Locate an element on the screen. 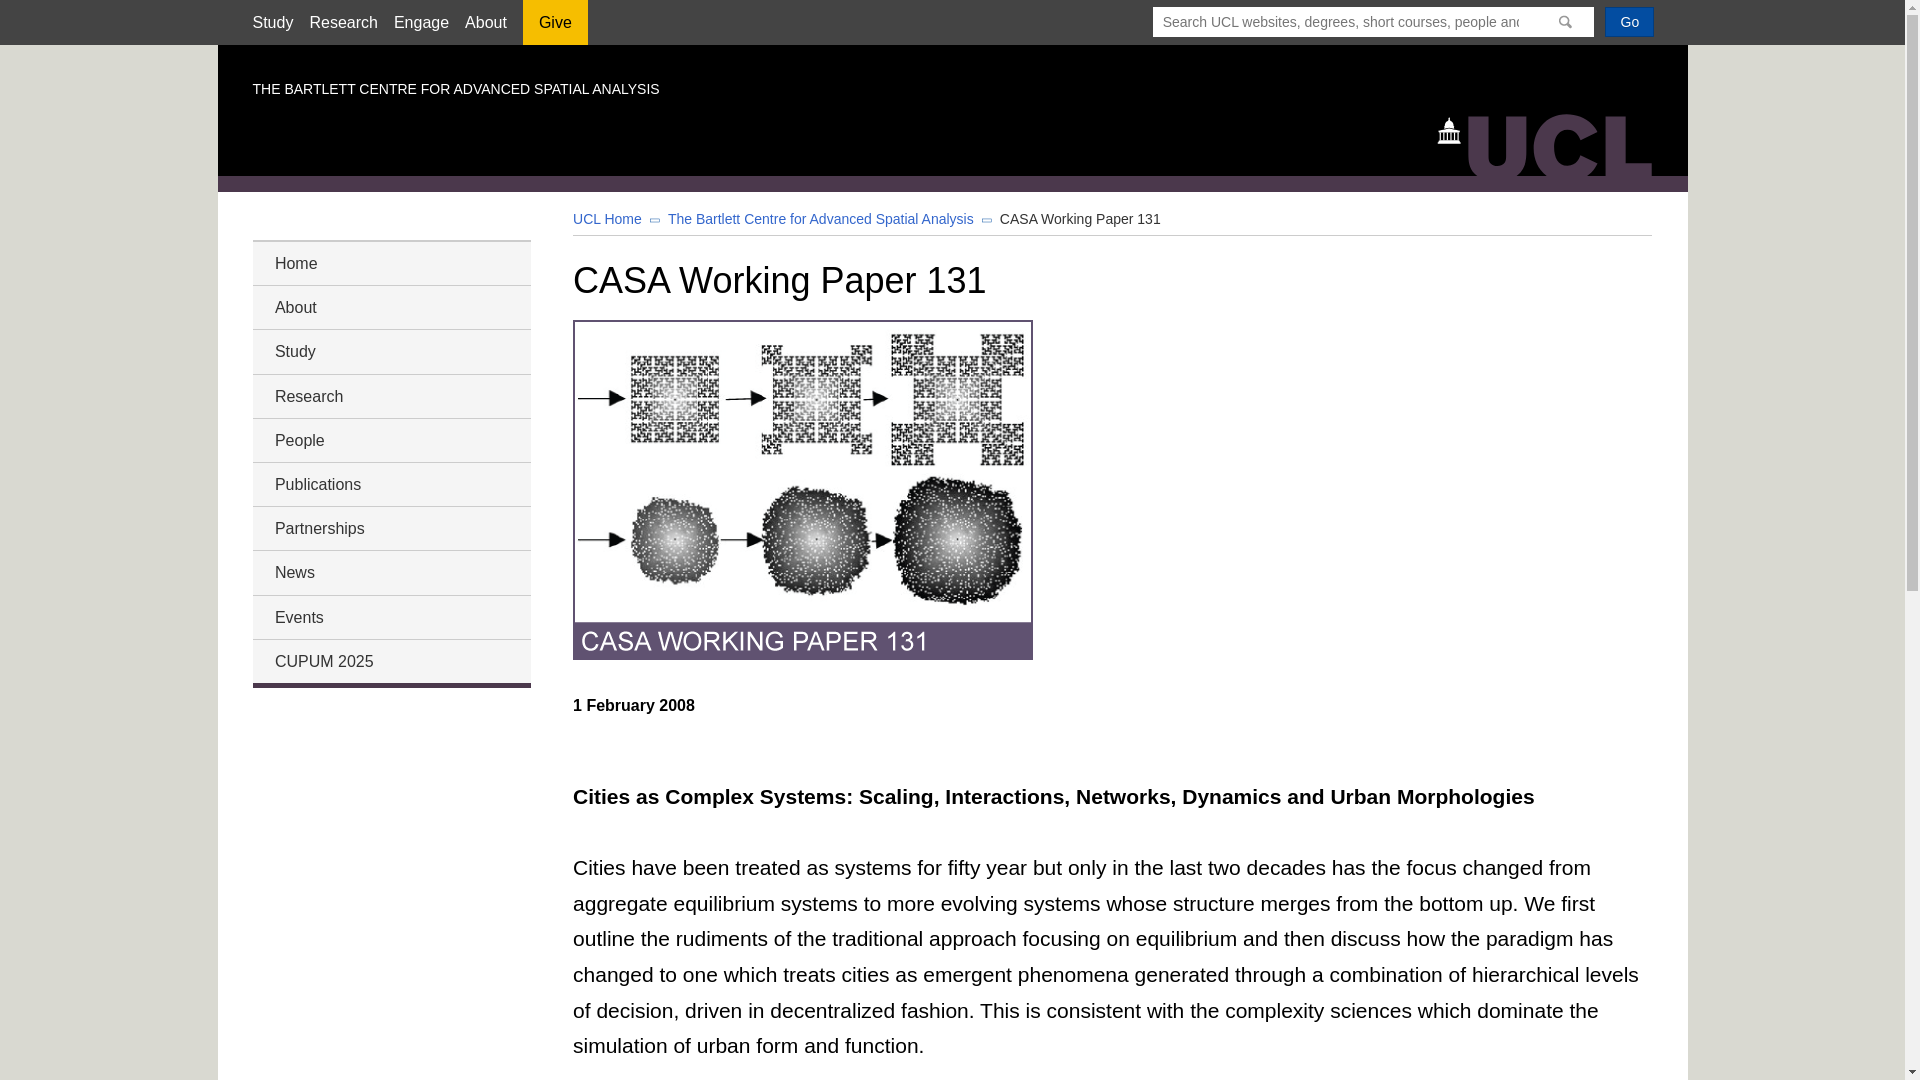 The image size is (1920, 1080). Home is located at coordinates (390, 262).